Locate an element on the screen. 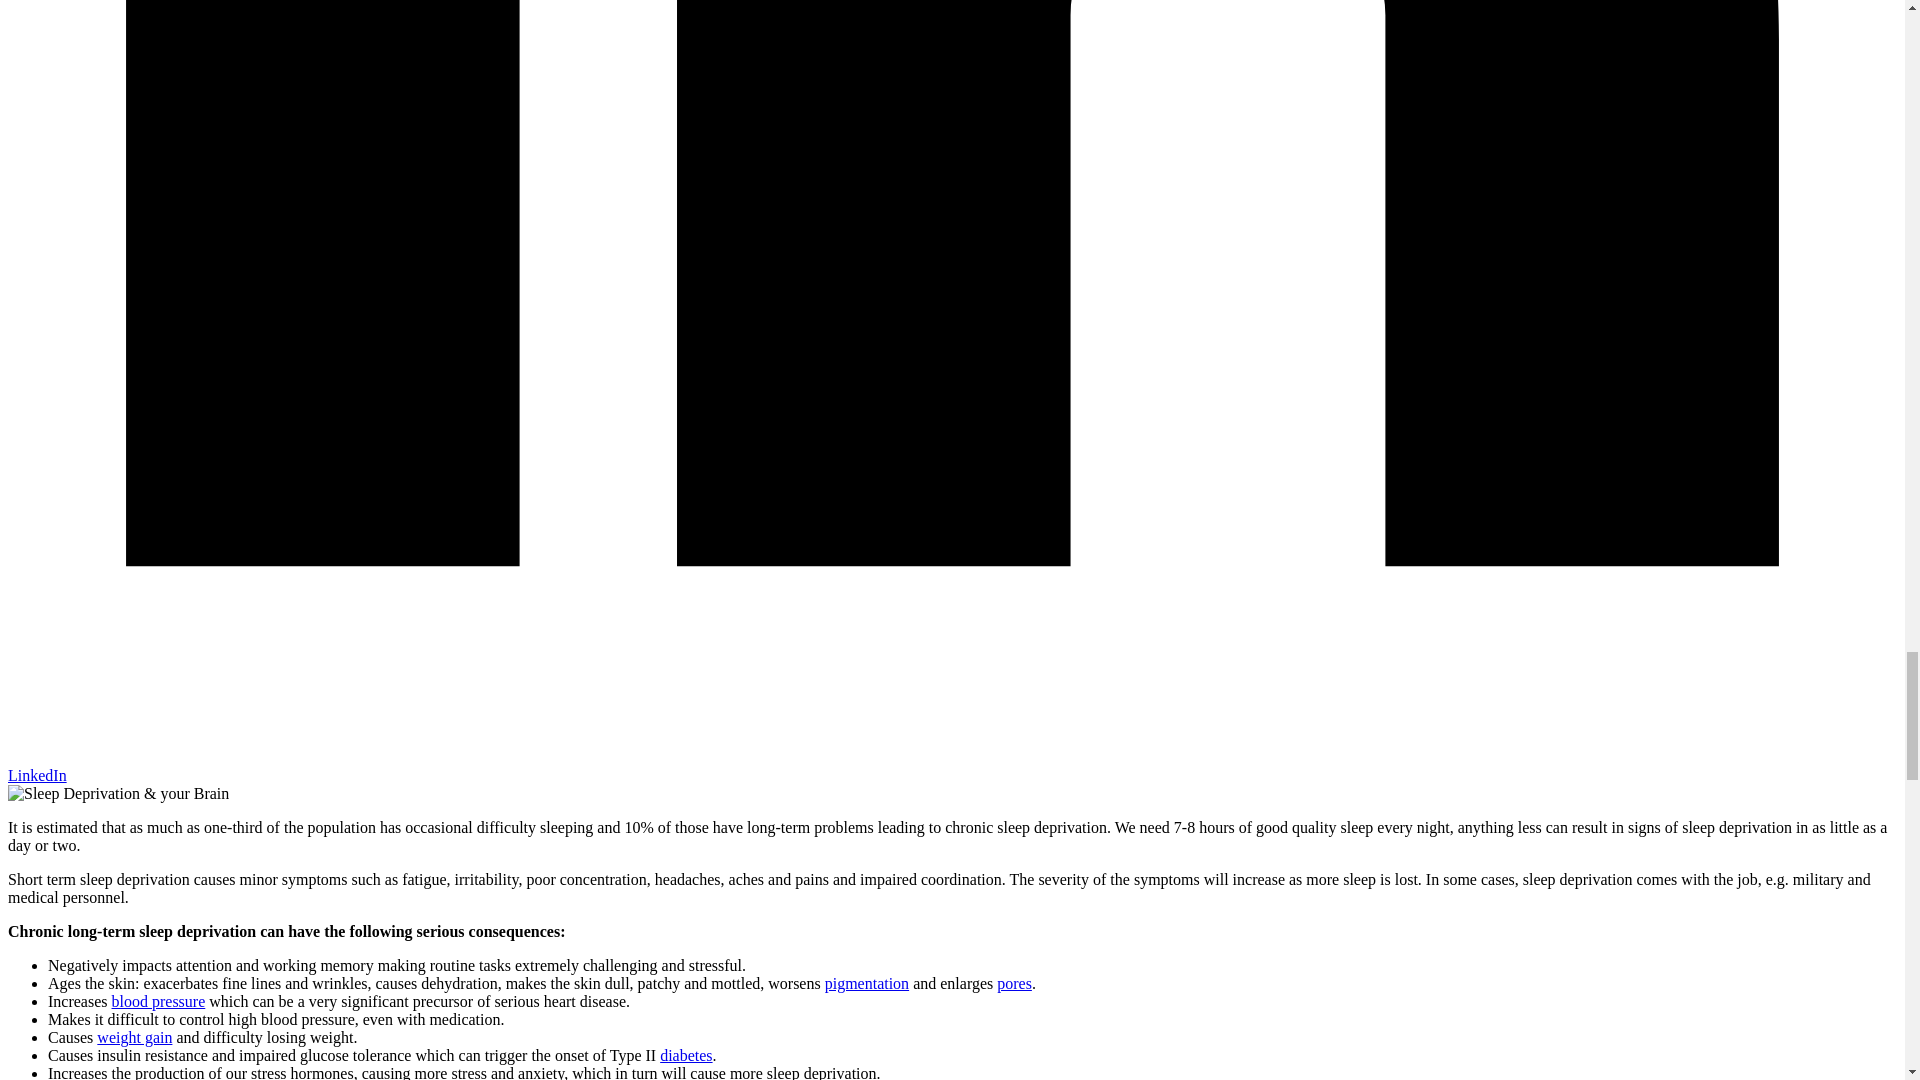 The image size is (1920, 1080). pigmentation is located at coordinates (866, 984).